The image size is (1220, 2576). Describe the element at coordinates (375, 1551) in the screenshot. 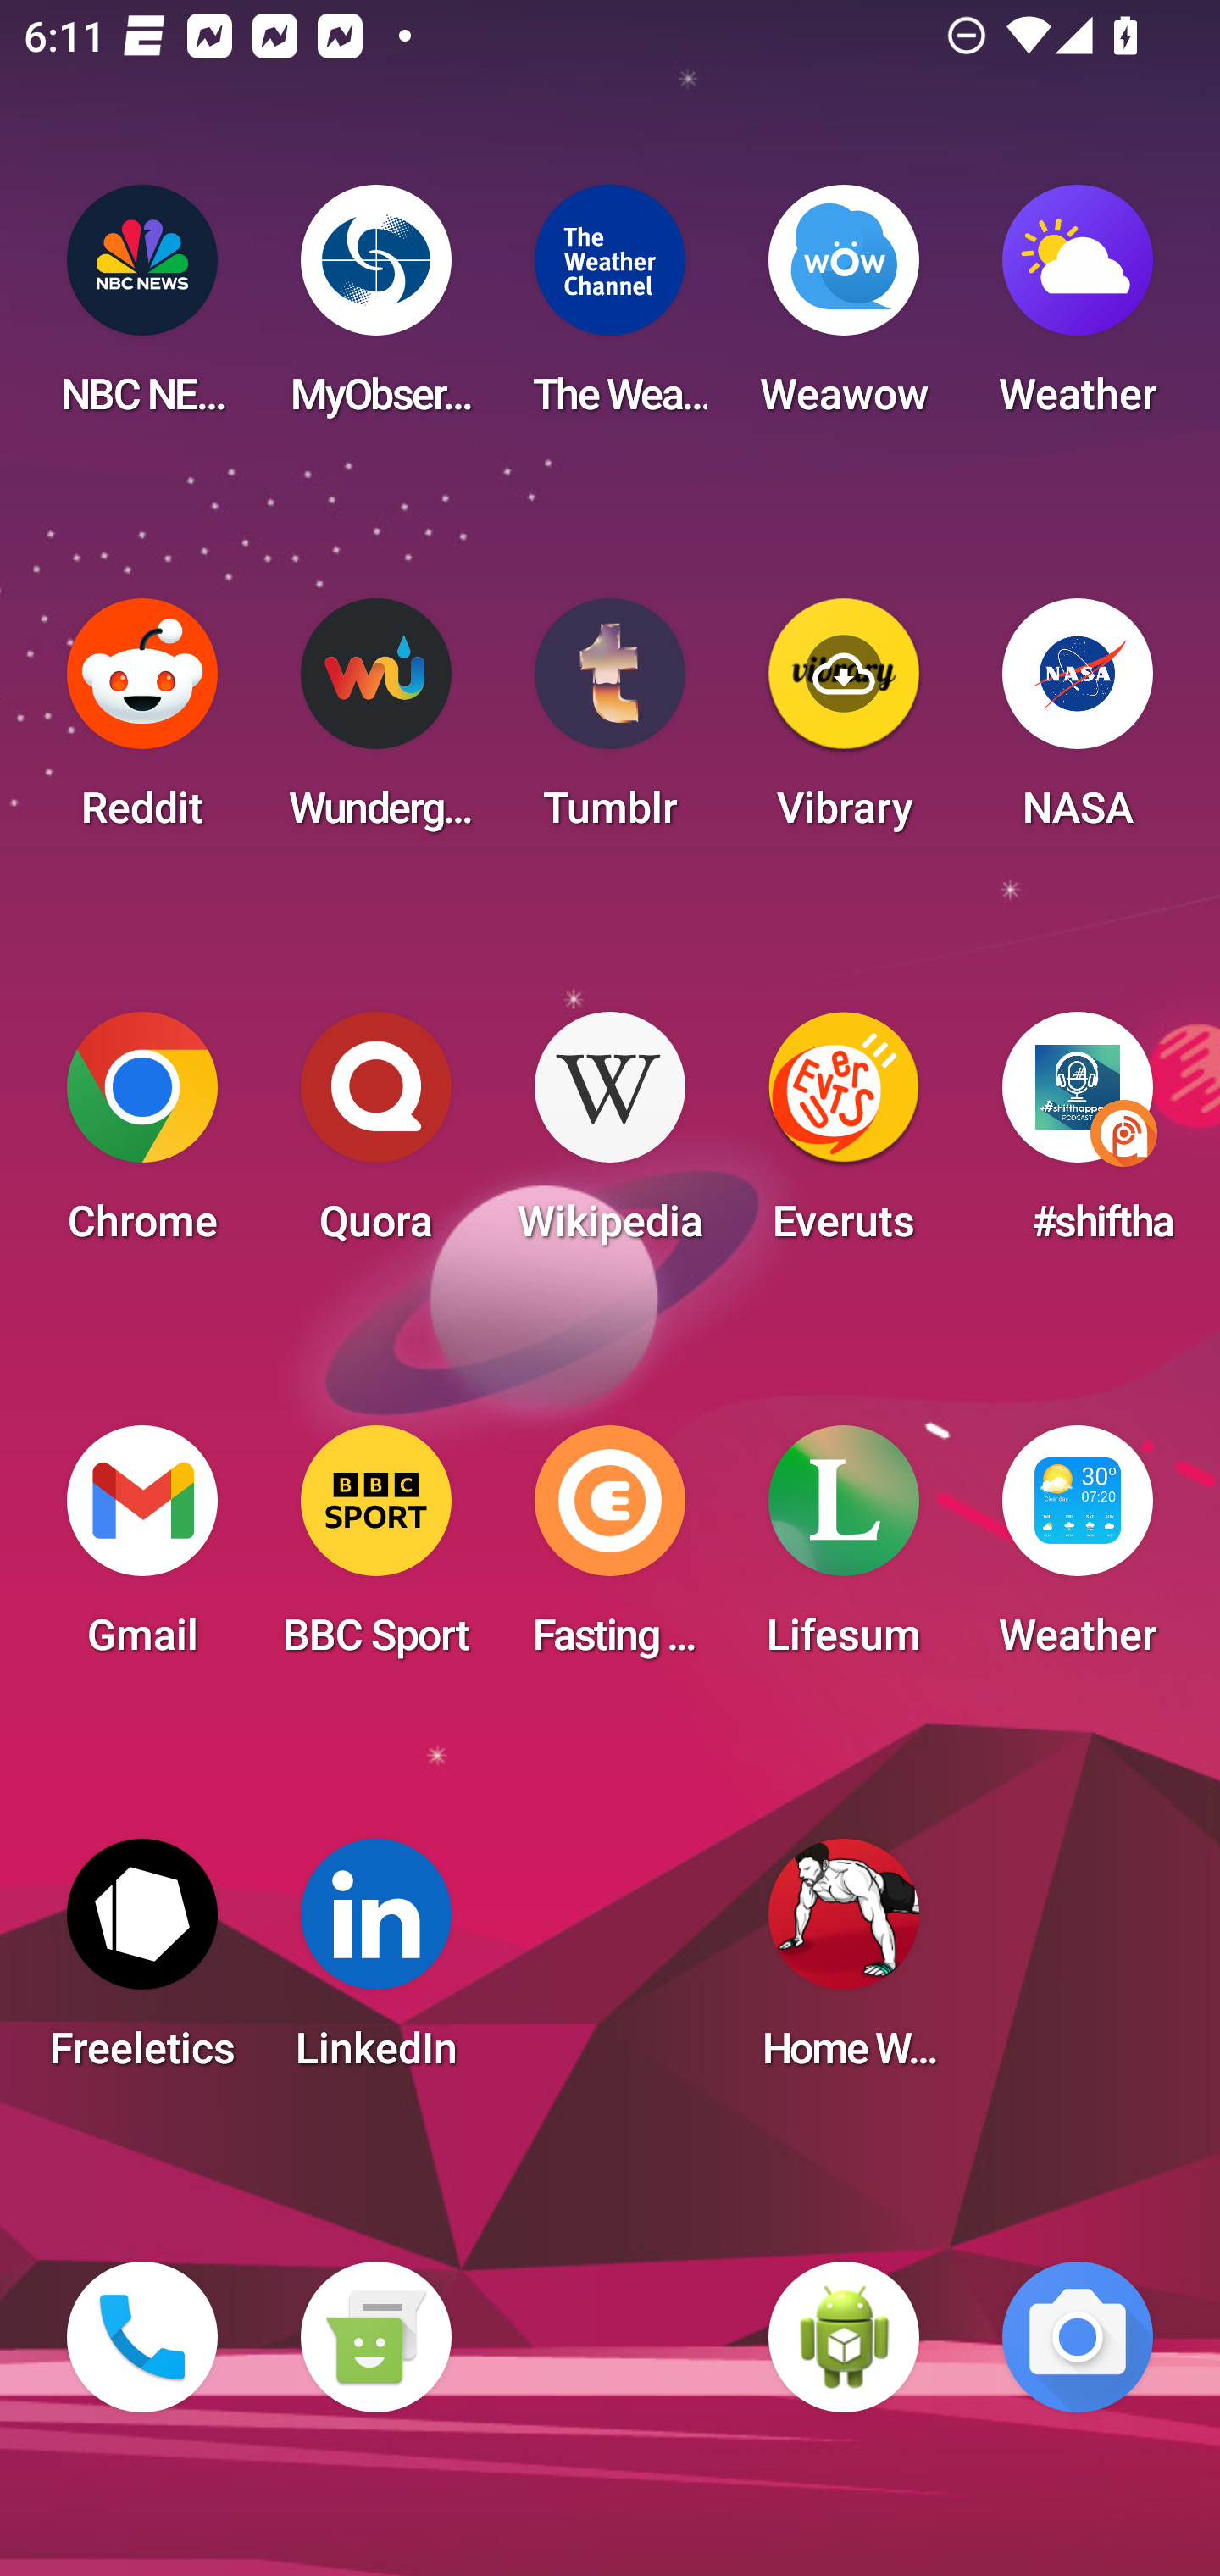

I see `BBC Sport` at that location.